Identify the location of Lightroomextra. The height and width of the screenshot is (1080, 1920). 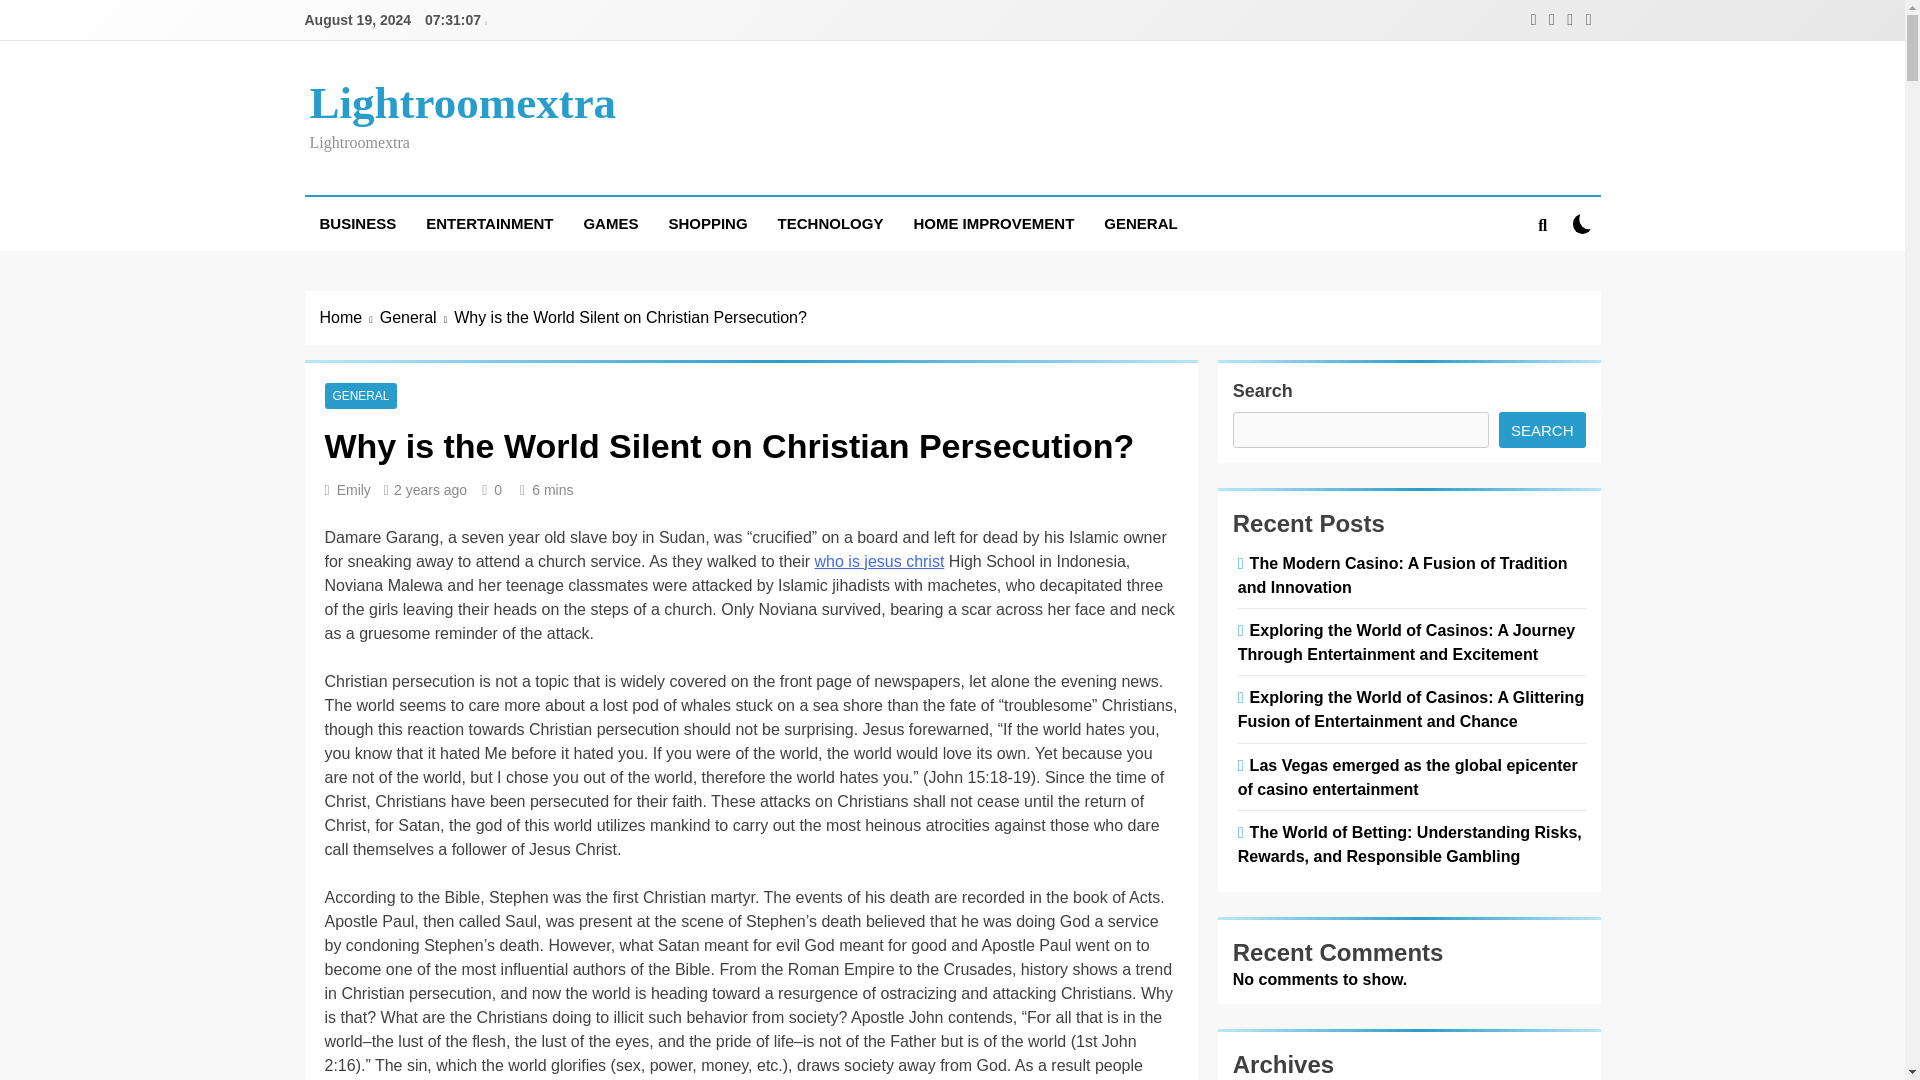
(462, 102).